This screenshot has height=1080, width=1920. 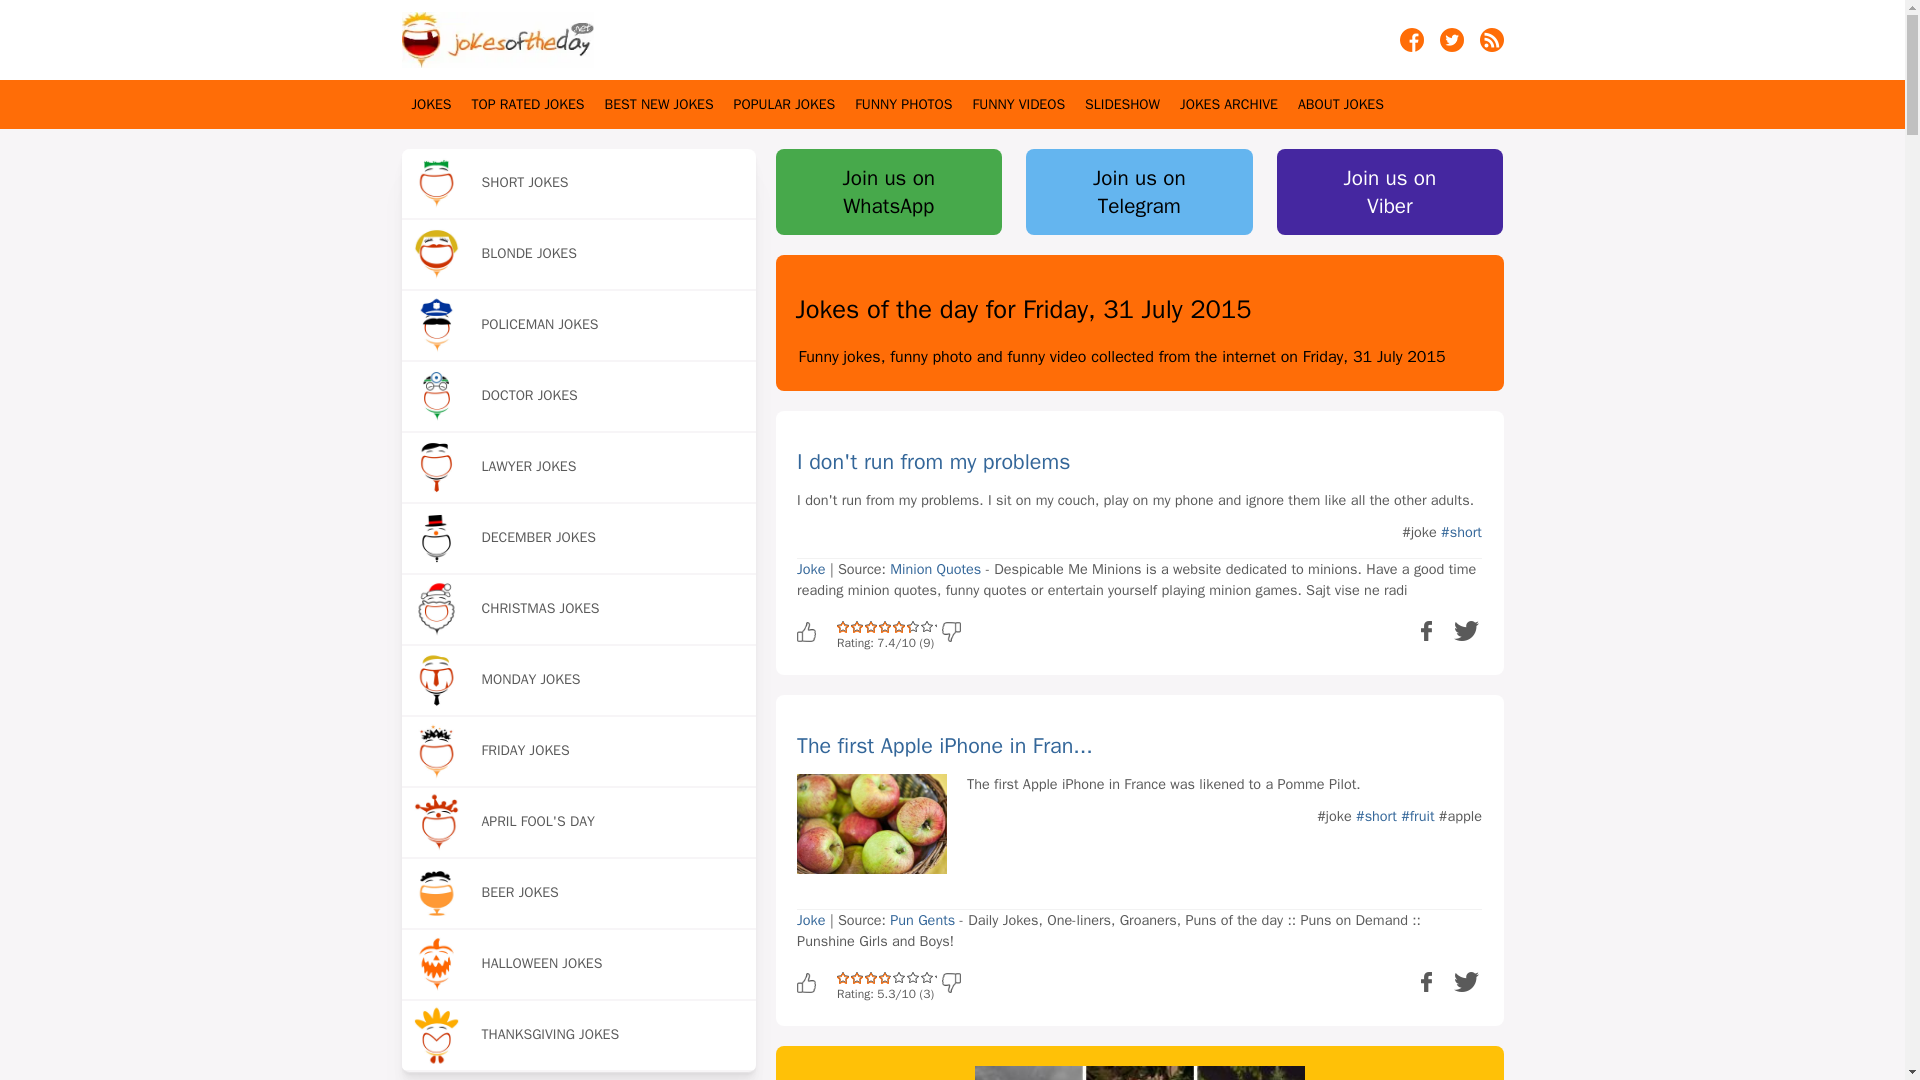 I want to click on JOKES ARCHIVE, so click(x=1229, y=104).